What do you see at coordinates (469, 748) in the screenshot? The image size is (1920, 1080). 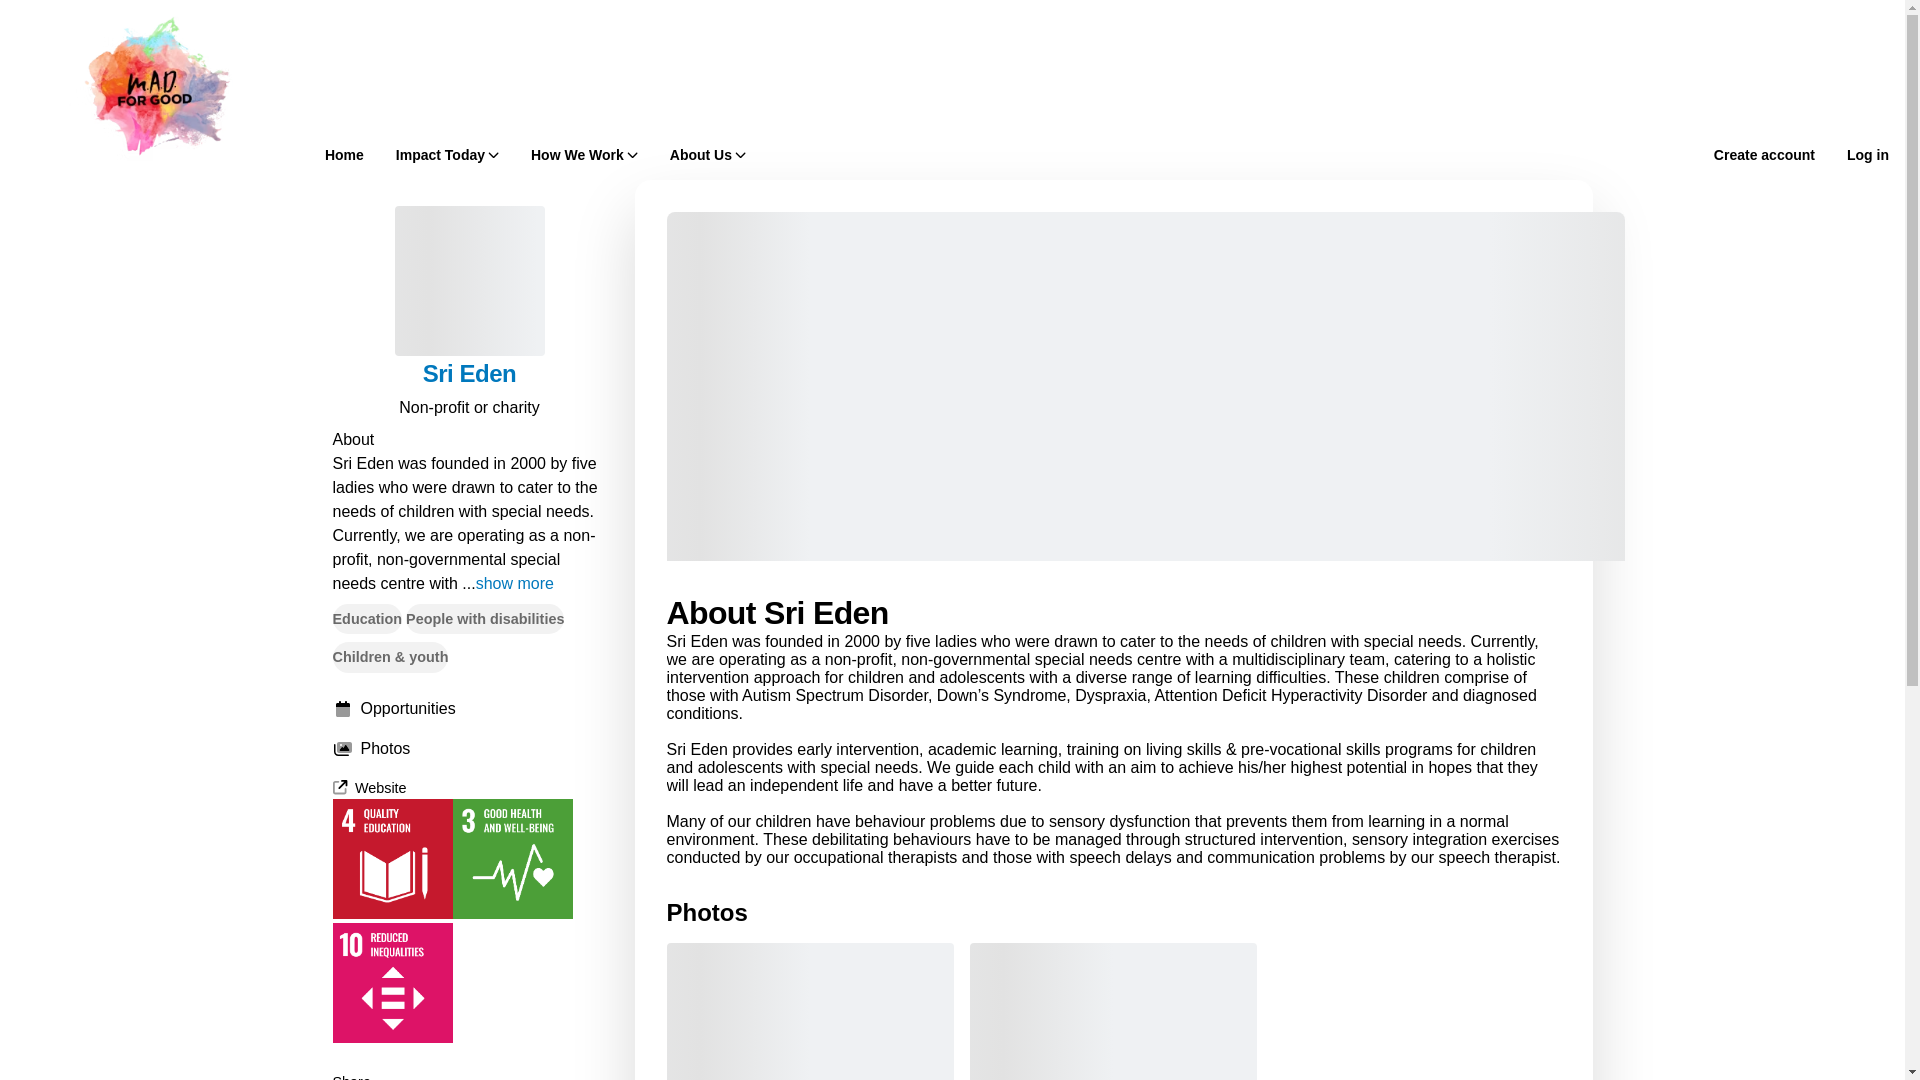 I see `Photos` at bounding box center [469, 748].